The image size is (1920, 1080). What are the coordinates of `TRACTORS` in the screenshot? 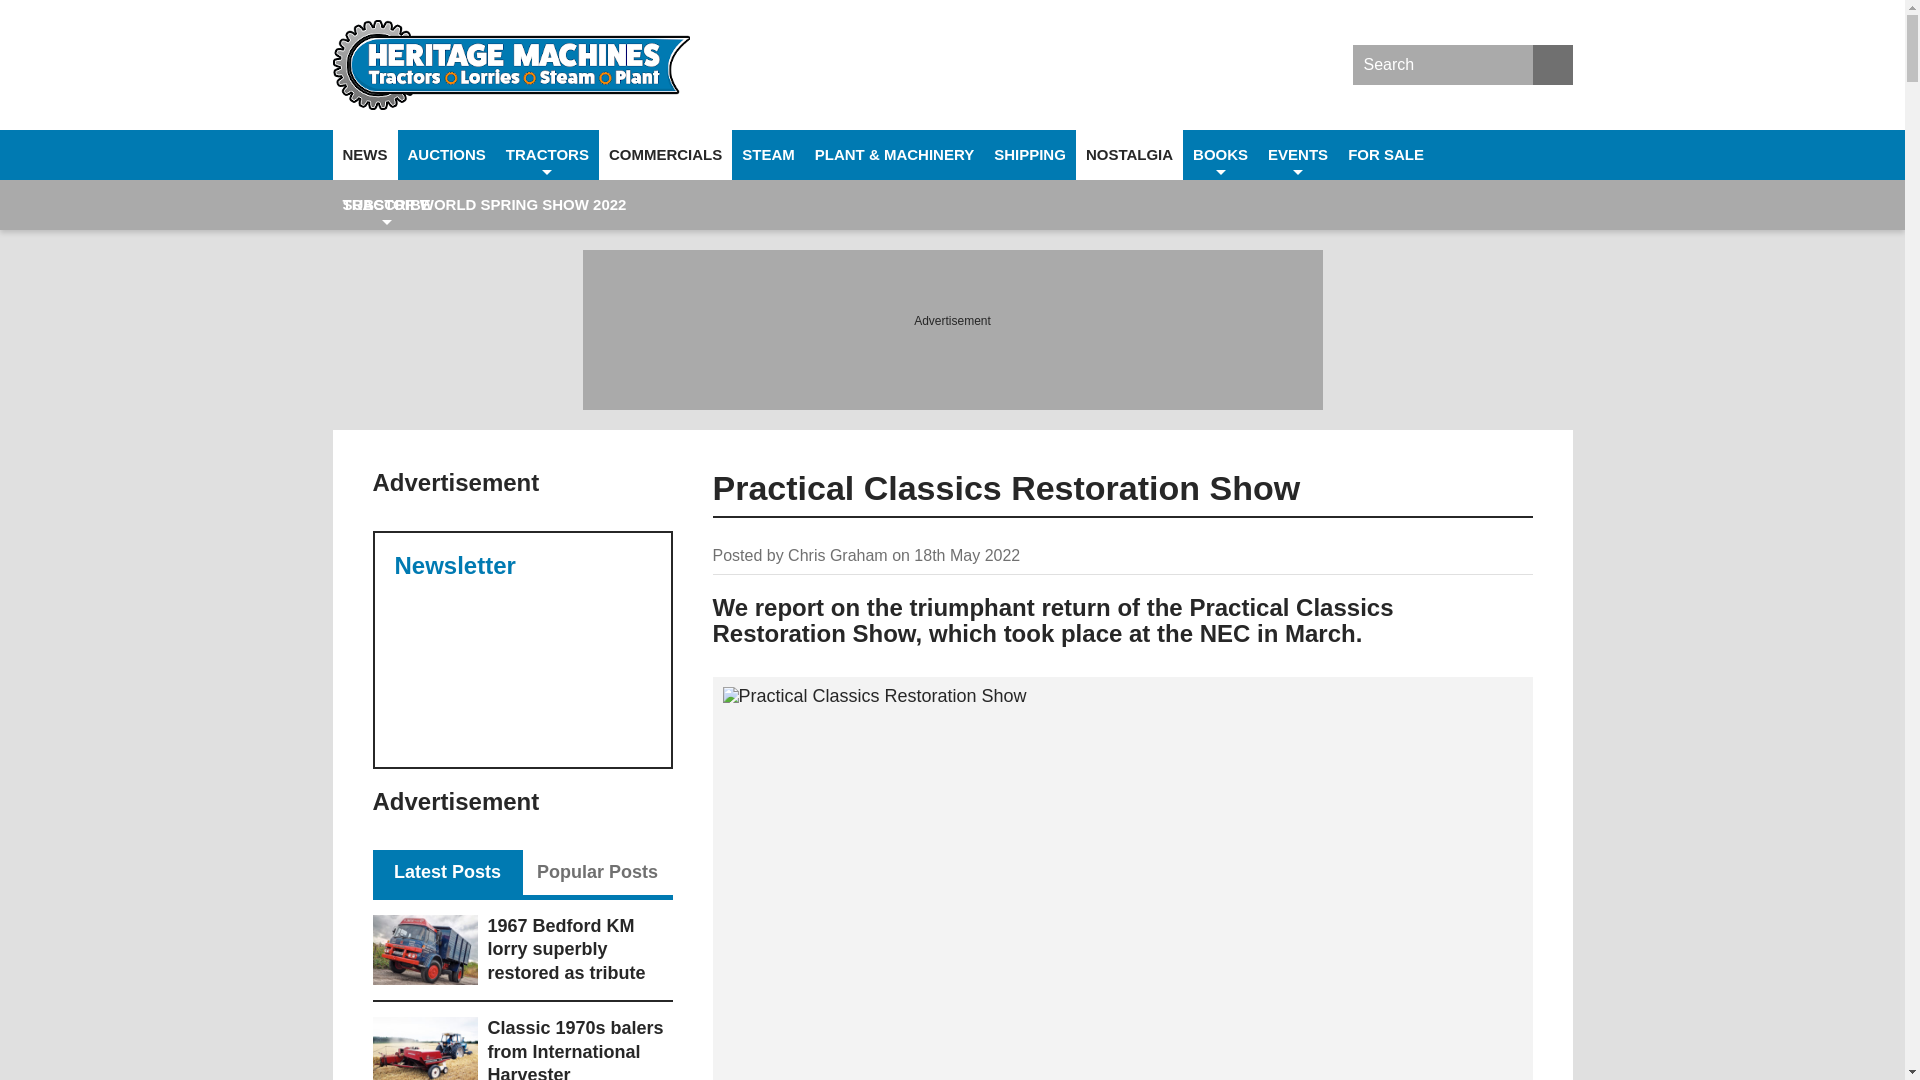 It's located at (547, 154).